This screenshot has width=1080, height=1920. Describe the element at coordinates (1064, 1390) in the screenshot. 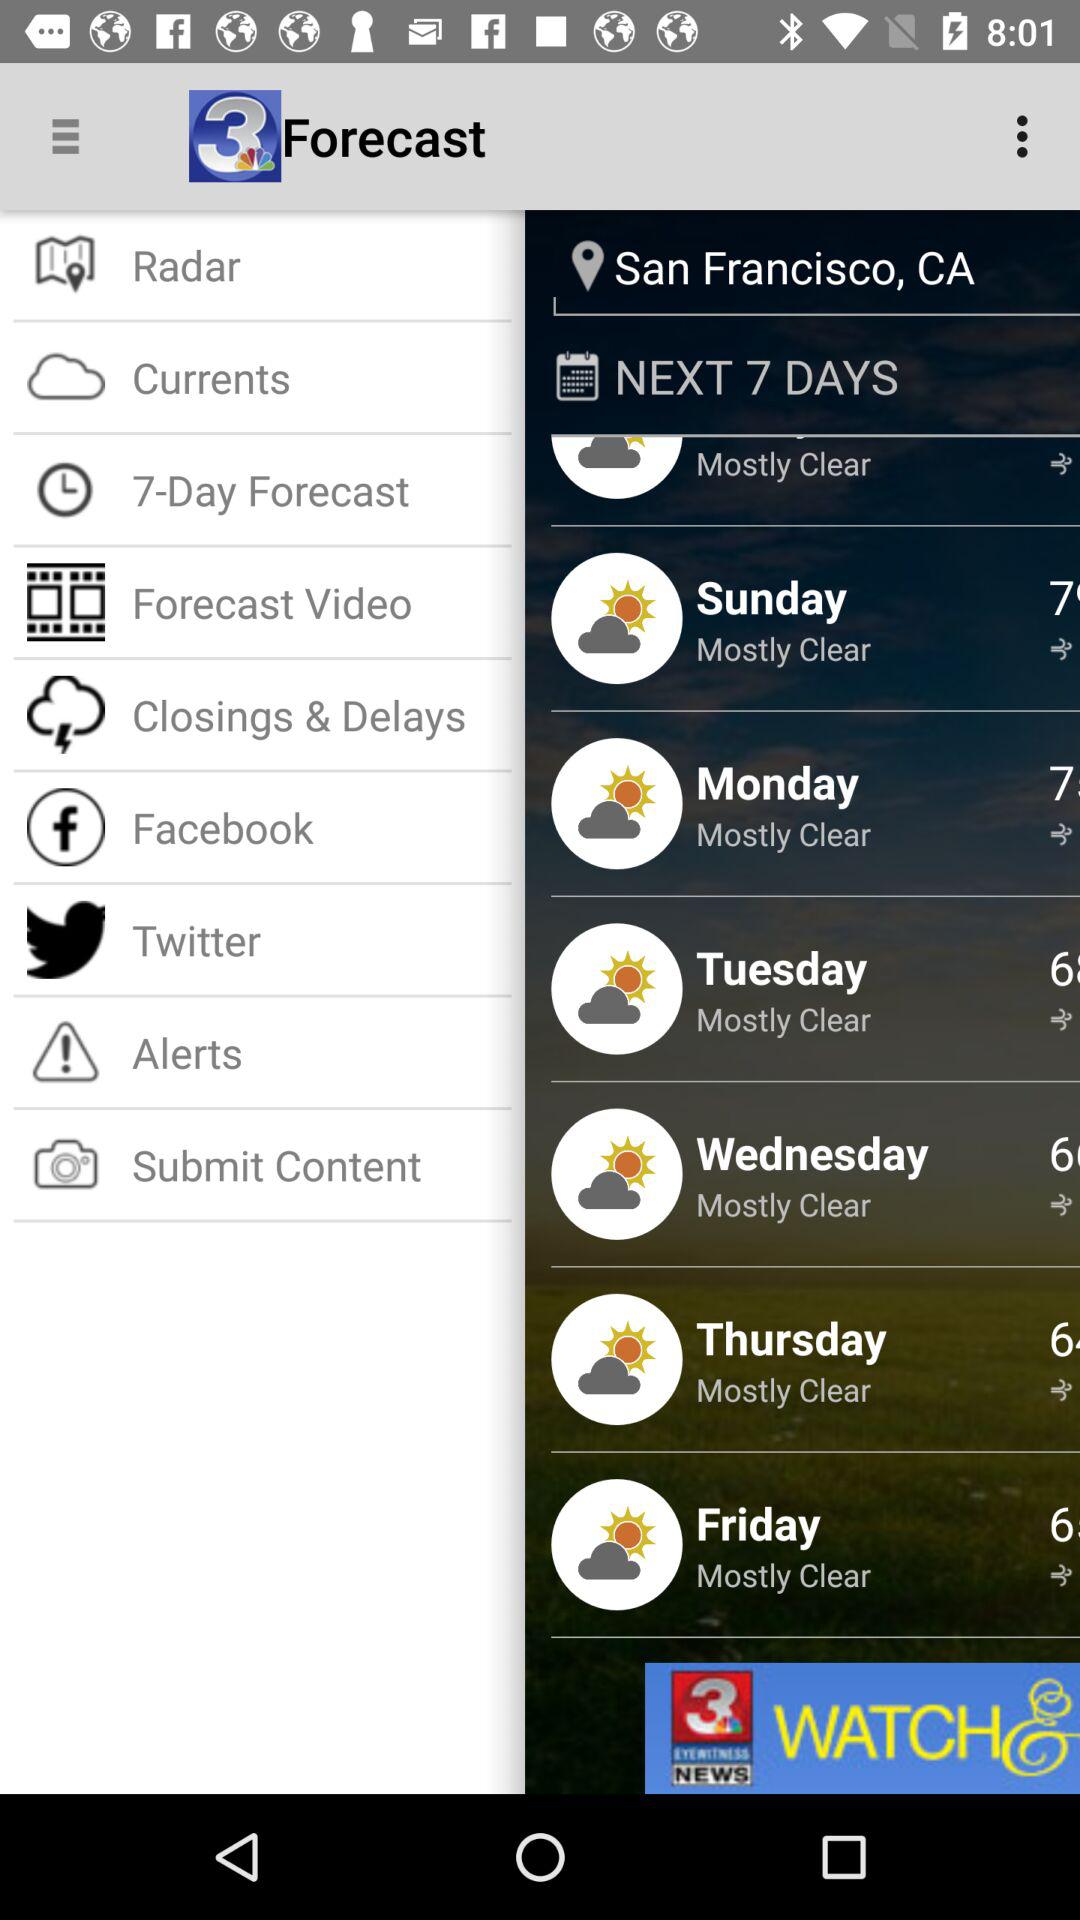

I see `tap 14 mph ssw icon` at that location.